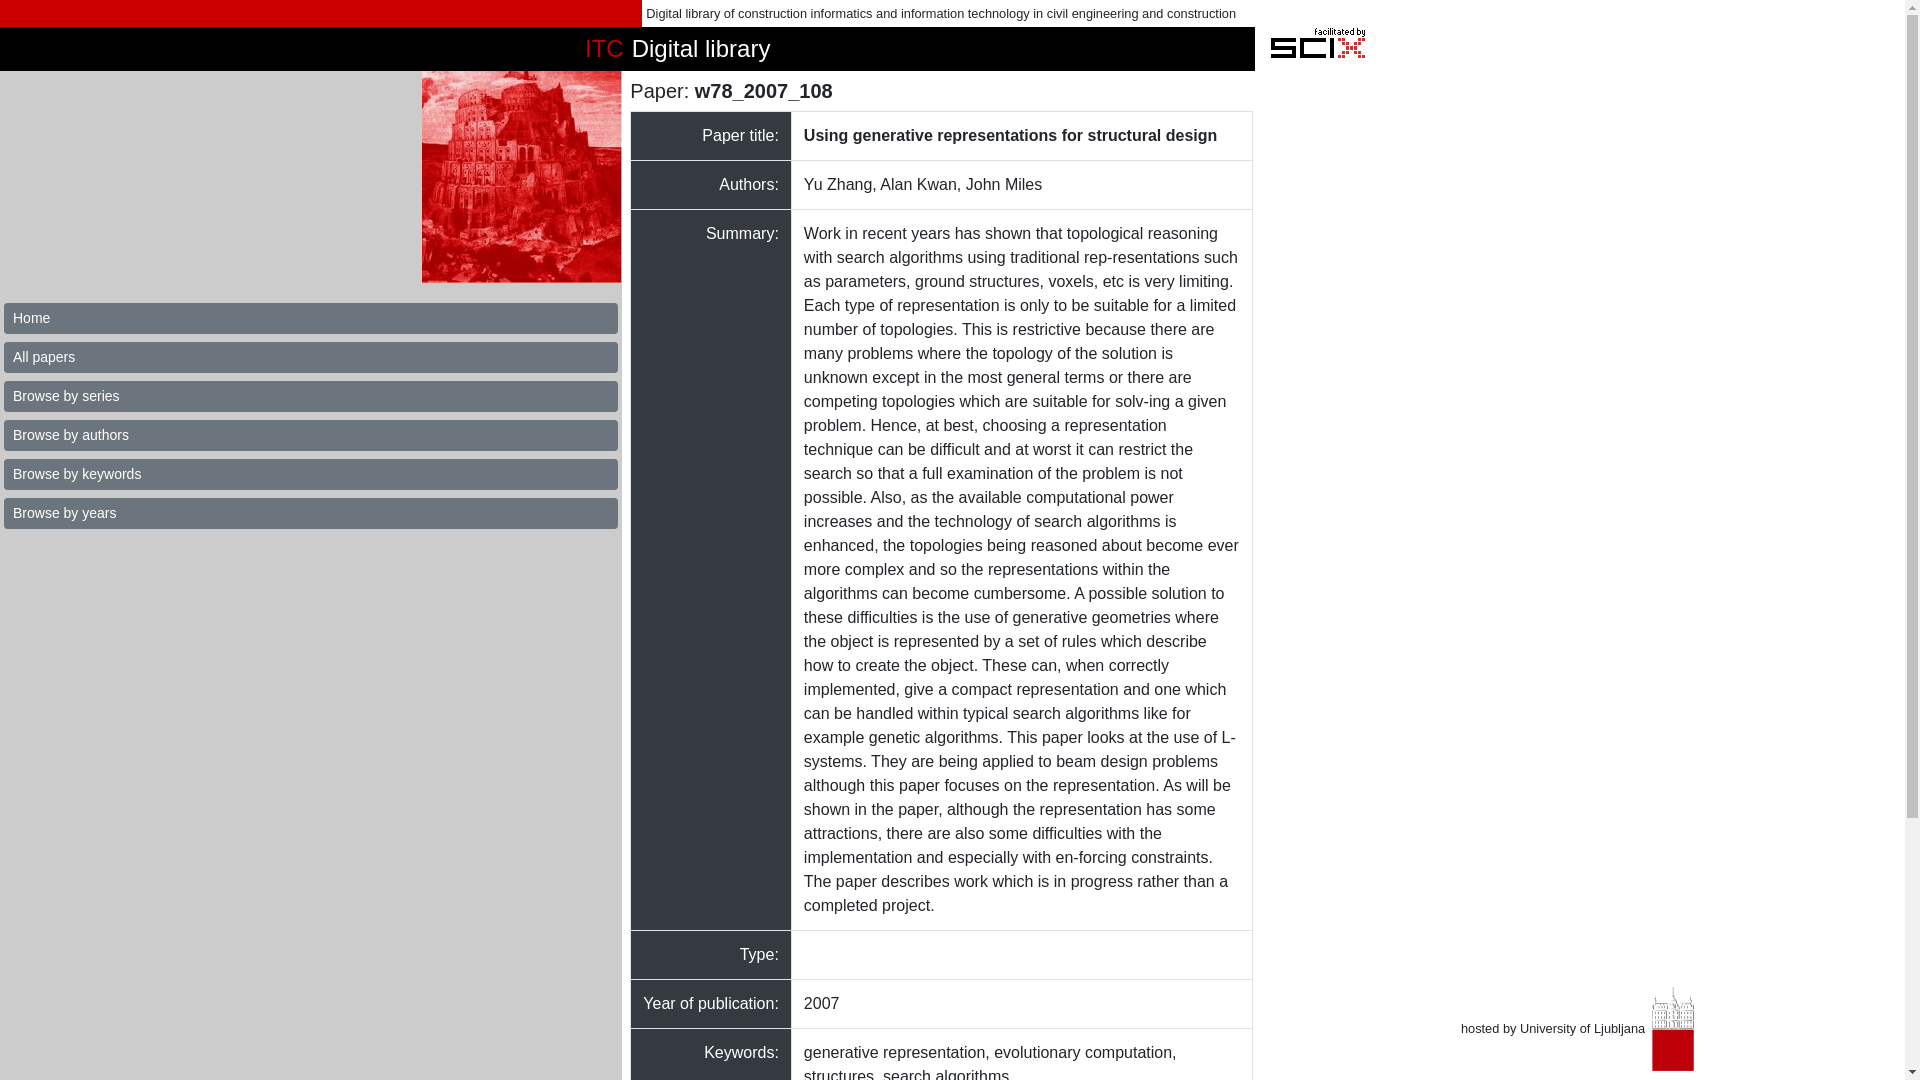  I want to click on All papers, so click(310, 357).